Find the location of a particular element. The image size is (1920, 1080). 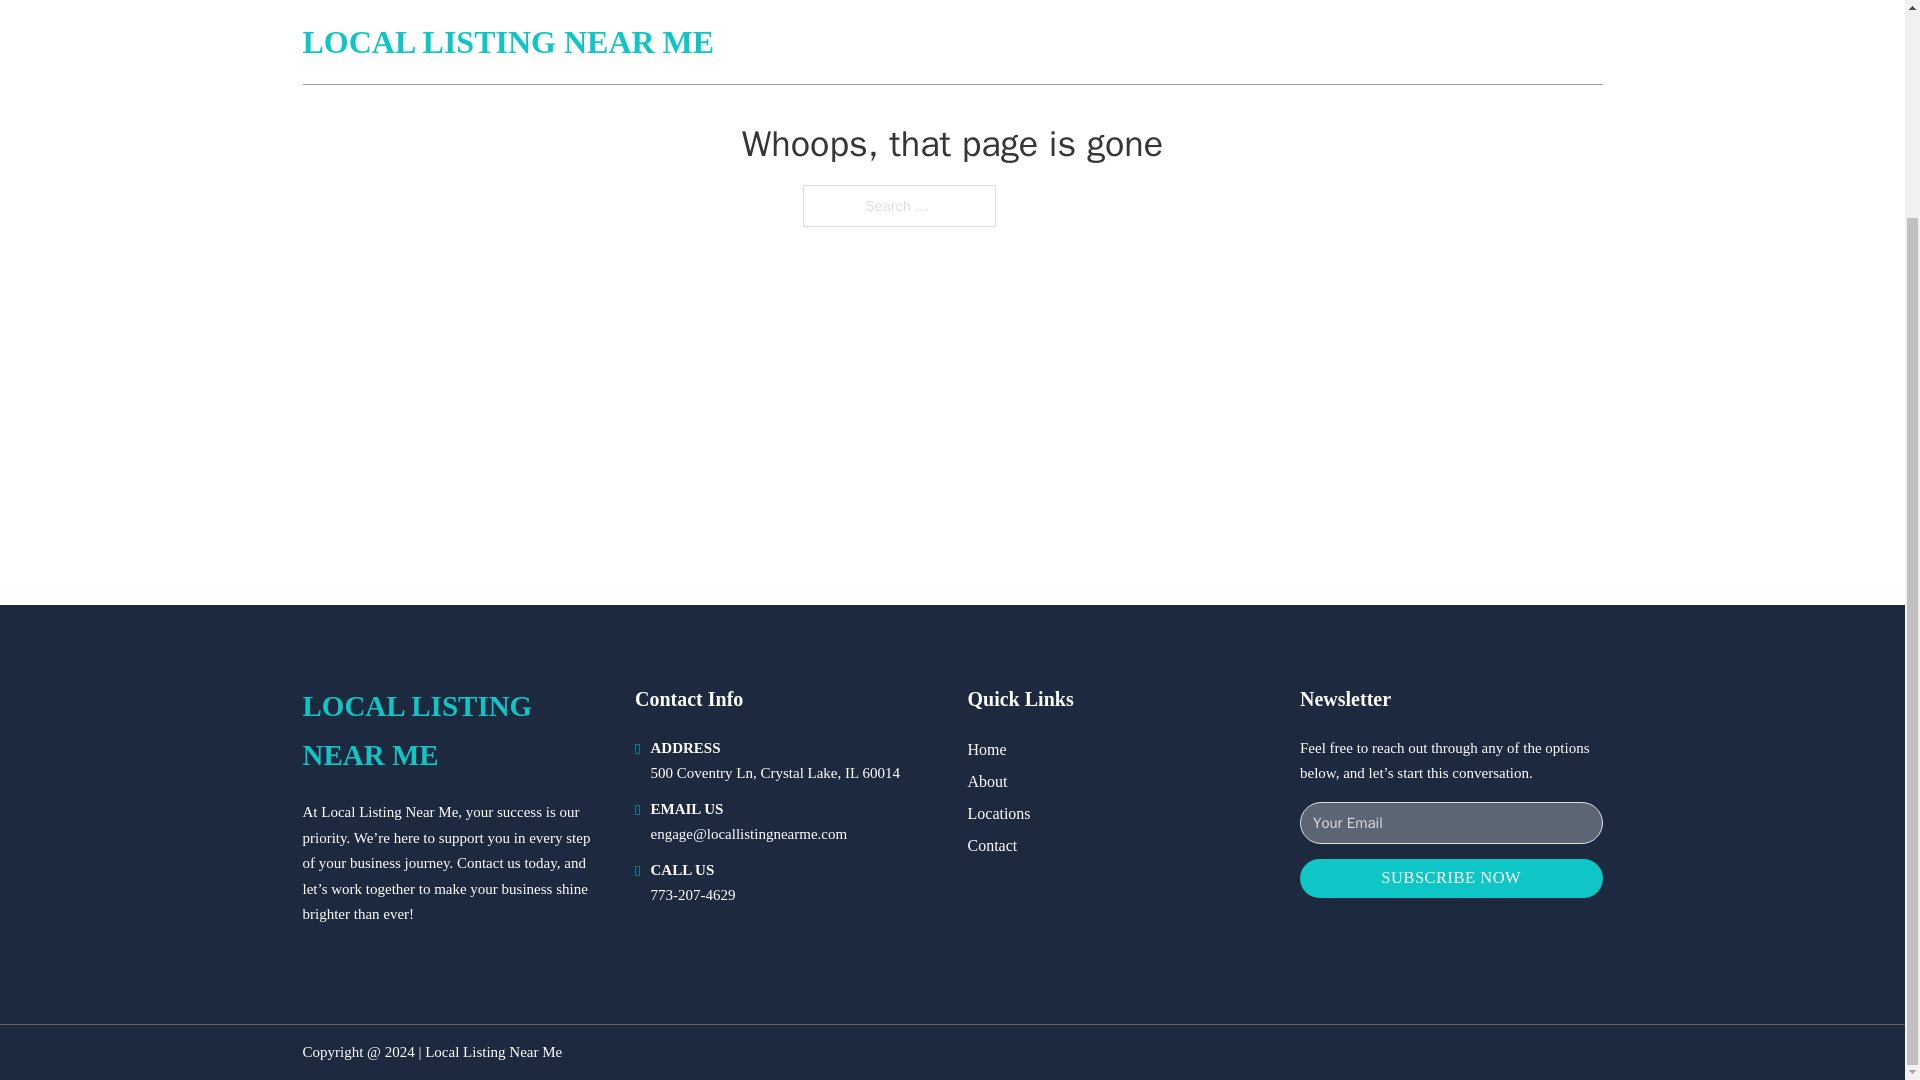

Contact is located at coordinates (992, 844).